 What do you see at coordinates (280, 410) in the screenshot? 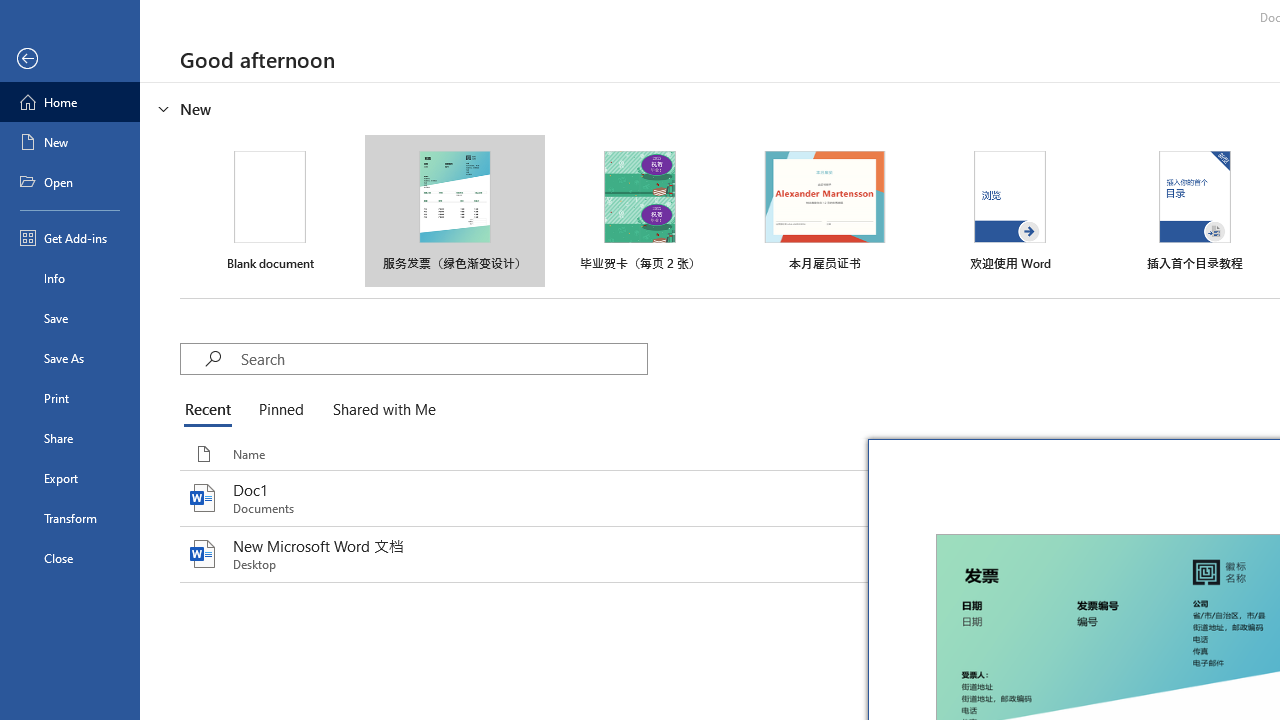
I see `Pinned` at bounding box center [280, 410].